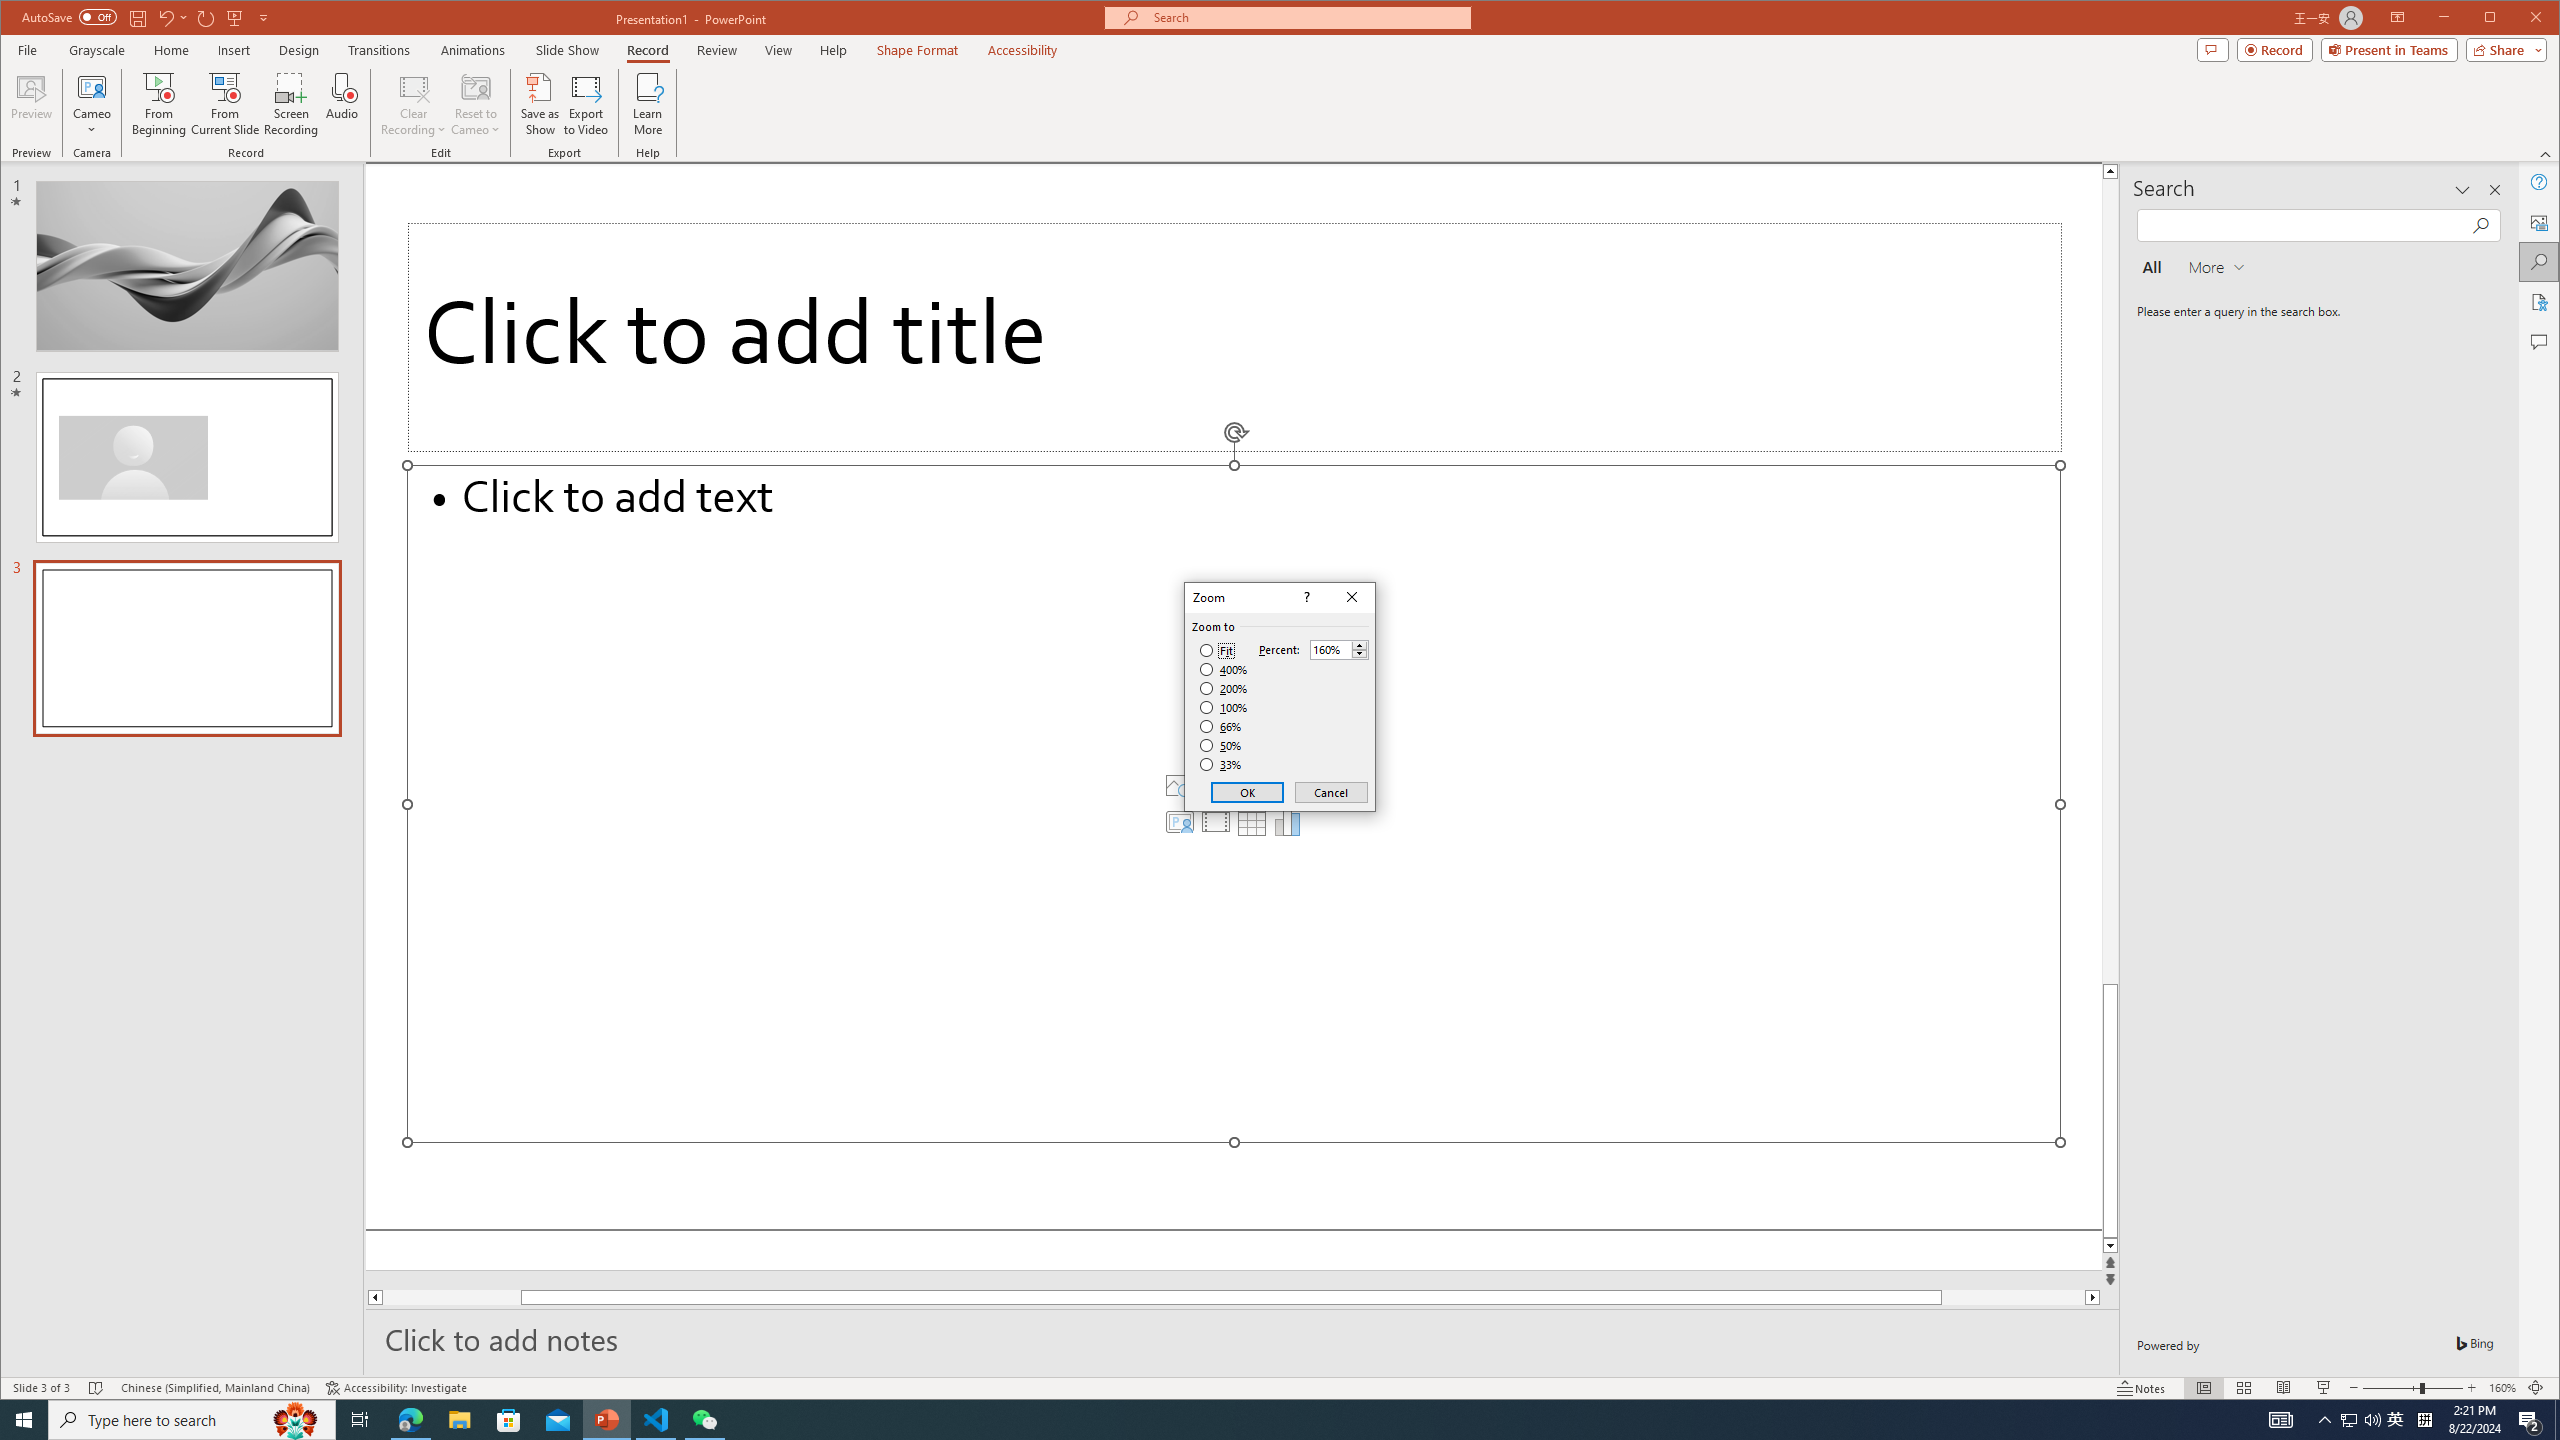 Image resolution: width=2560 pixels, height=1440 pixels. What do you see at coordinates (704, 1420) in the screenshot?
I see `WeChat - 1 running window` at bounding box center [704, 1420].